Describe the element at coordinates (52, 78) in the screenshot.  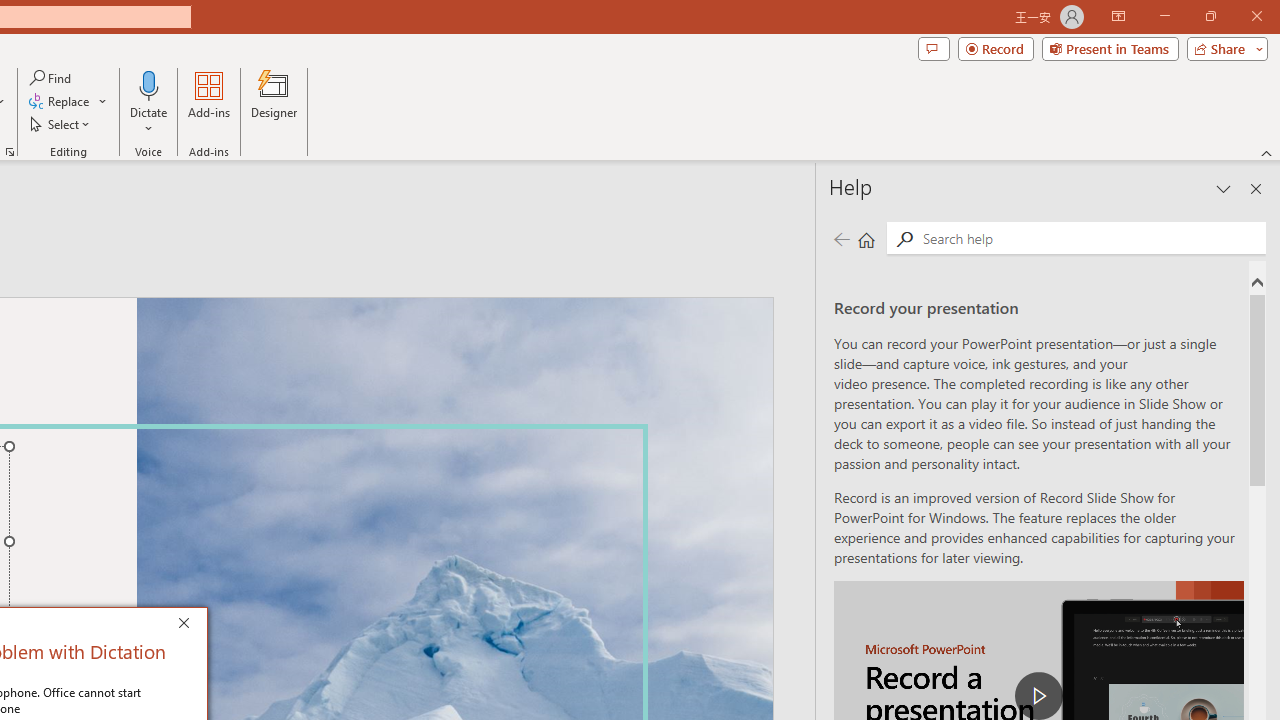
I see `Find...` at that location.